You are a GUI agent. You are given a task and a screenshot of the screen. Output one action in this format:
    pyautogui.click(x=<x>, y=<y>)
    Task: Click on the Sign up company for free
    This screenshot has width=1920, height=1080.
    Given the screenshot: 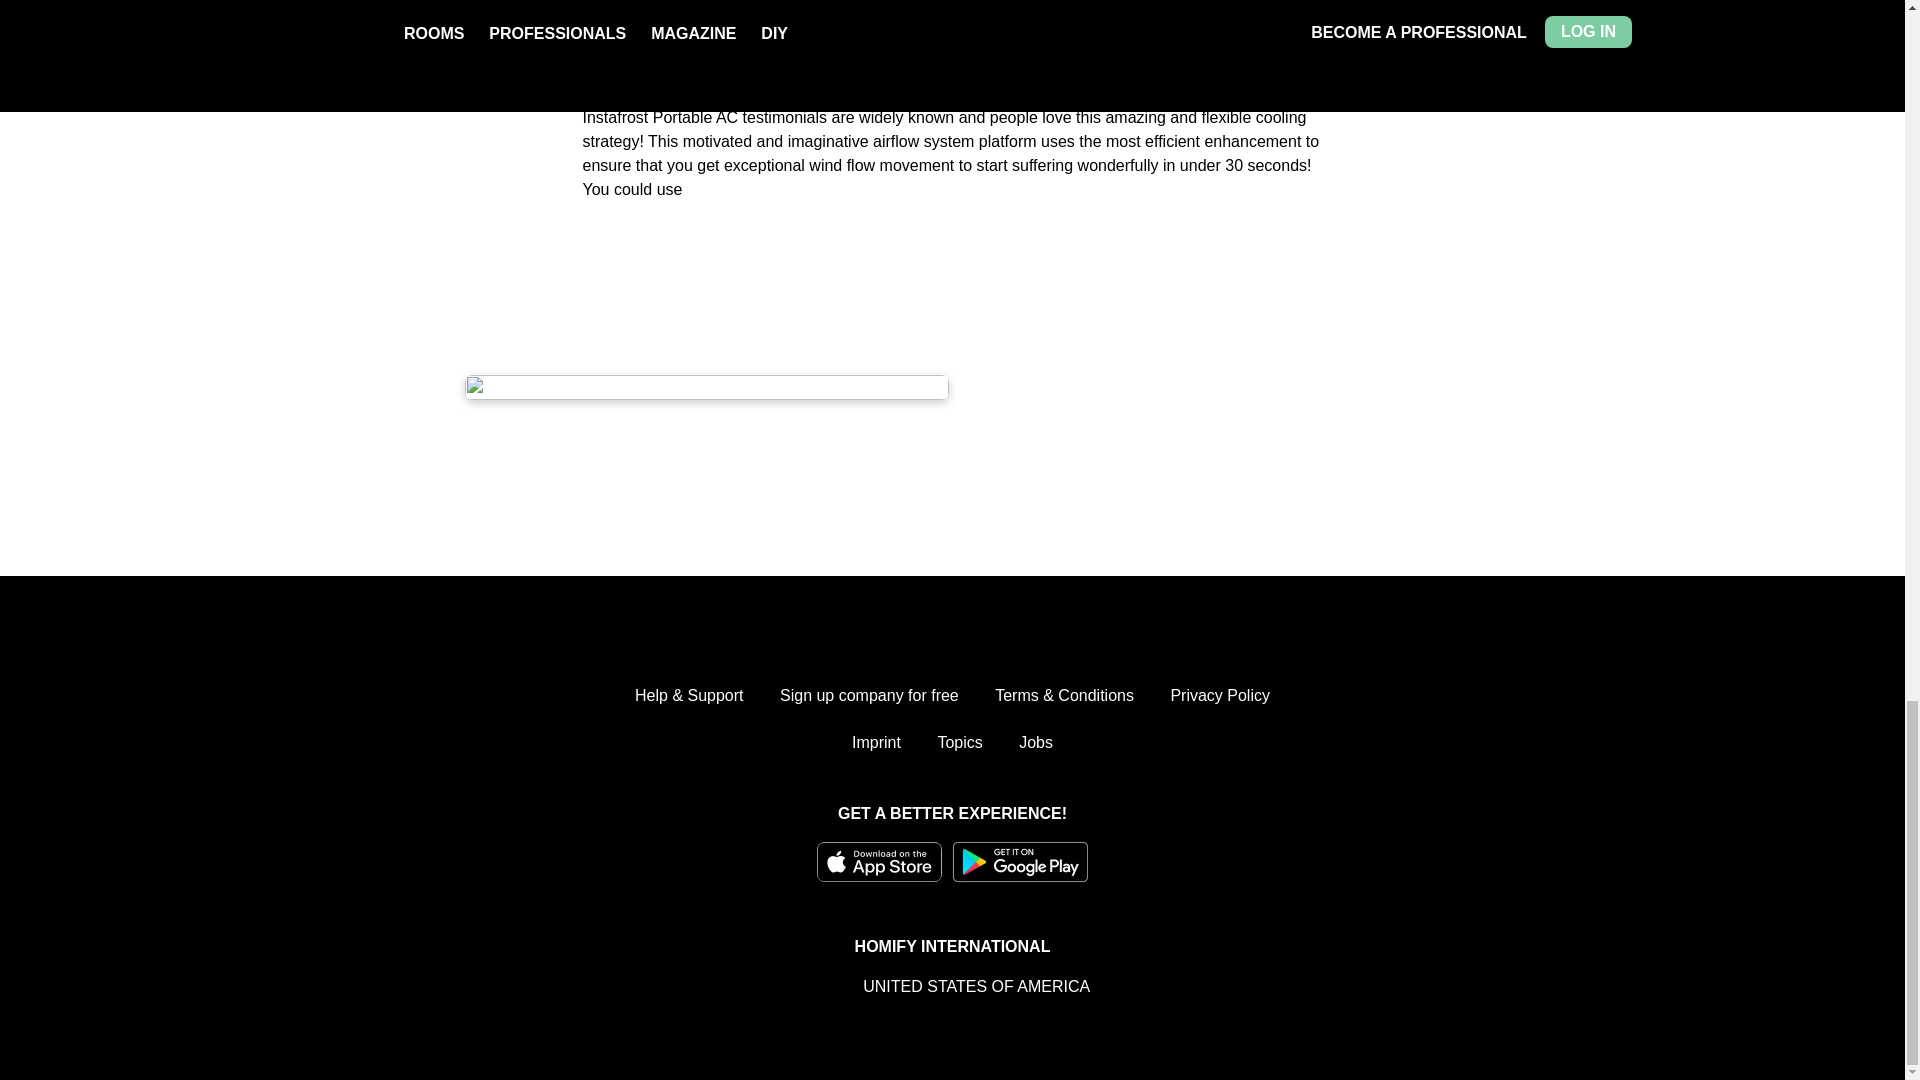 What is the action you would take?
    pyautogui.click(x=868, y=696)
    